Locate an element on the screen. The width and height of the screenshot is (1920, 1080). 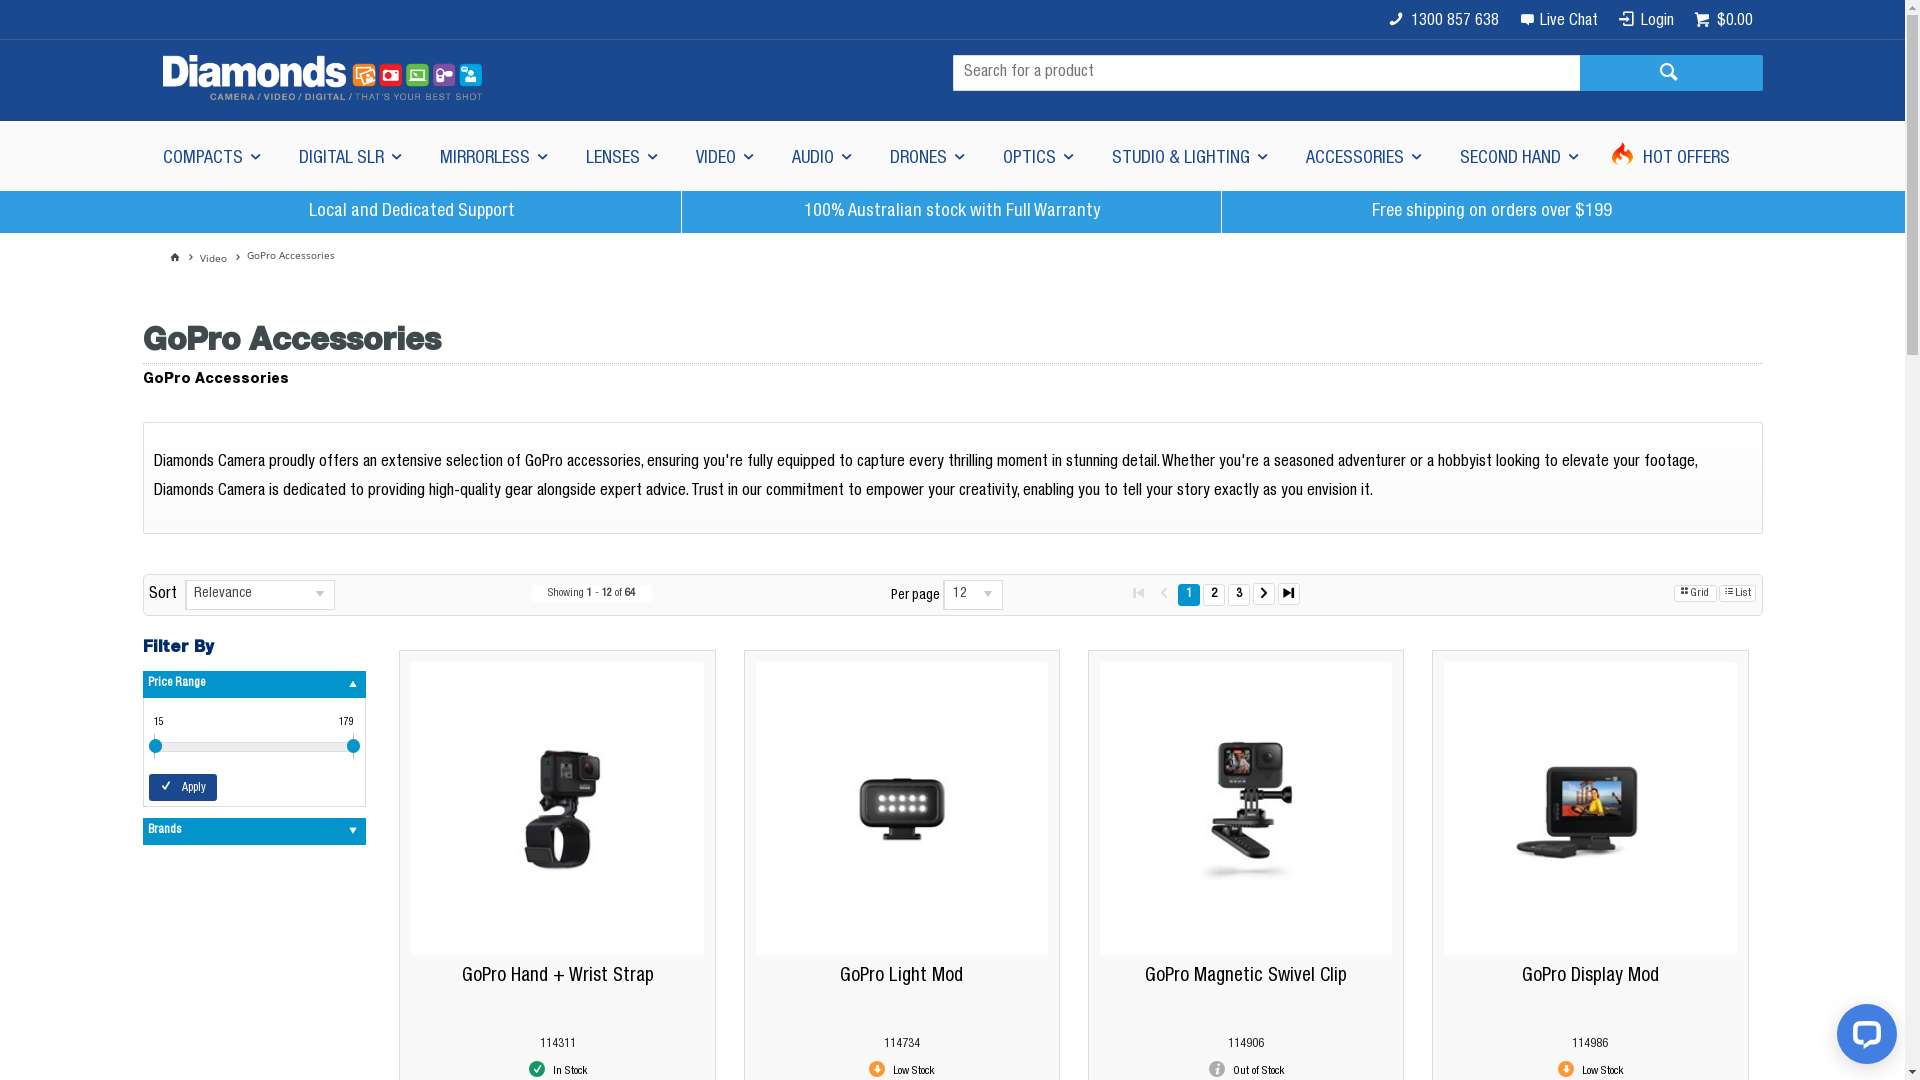
Video is located at coordinates (223, 258).